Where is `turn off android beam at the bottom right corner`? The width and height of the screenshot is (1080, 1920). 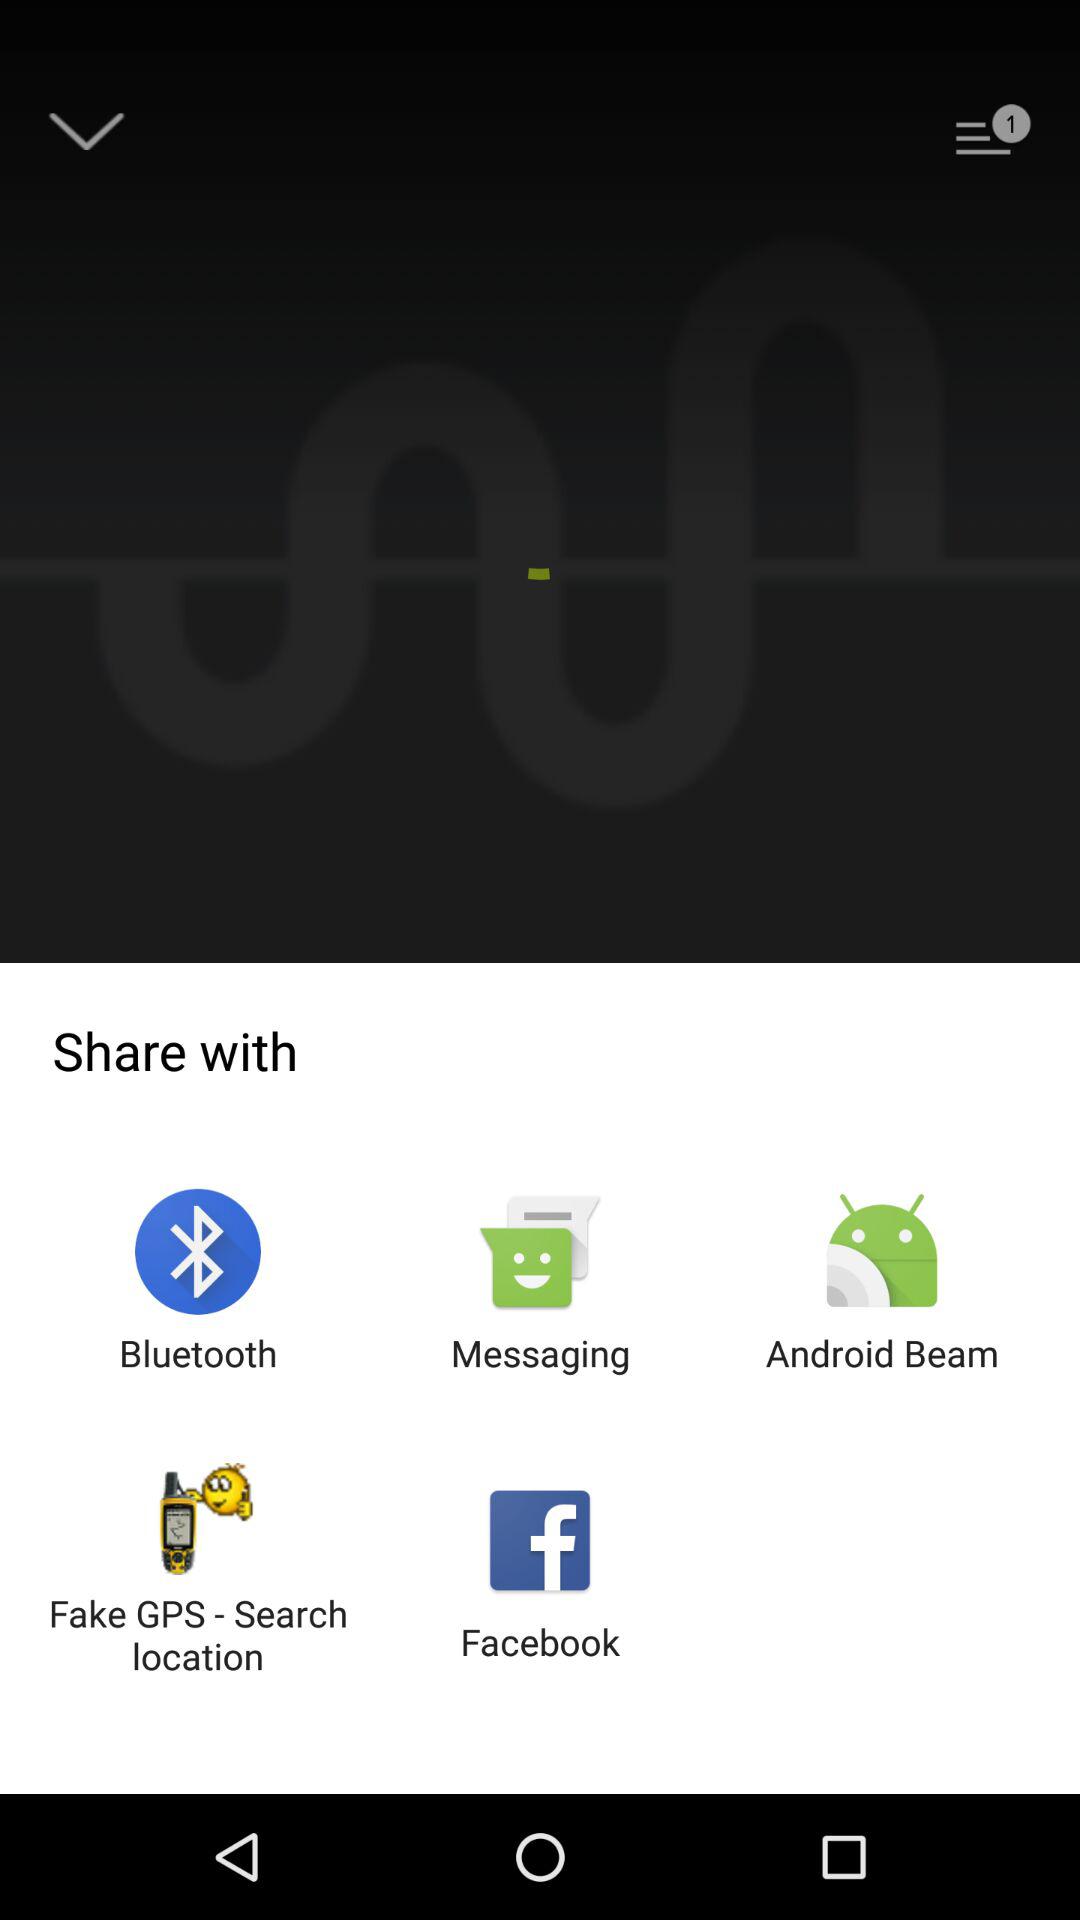 turn off android beam at the bottom right corner is located at coordinates (882, 1282).